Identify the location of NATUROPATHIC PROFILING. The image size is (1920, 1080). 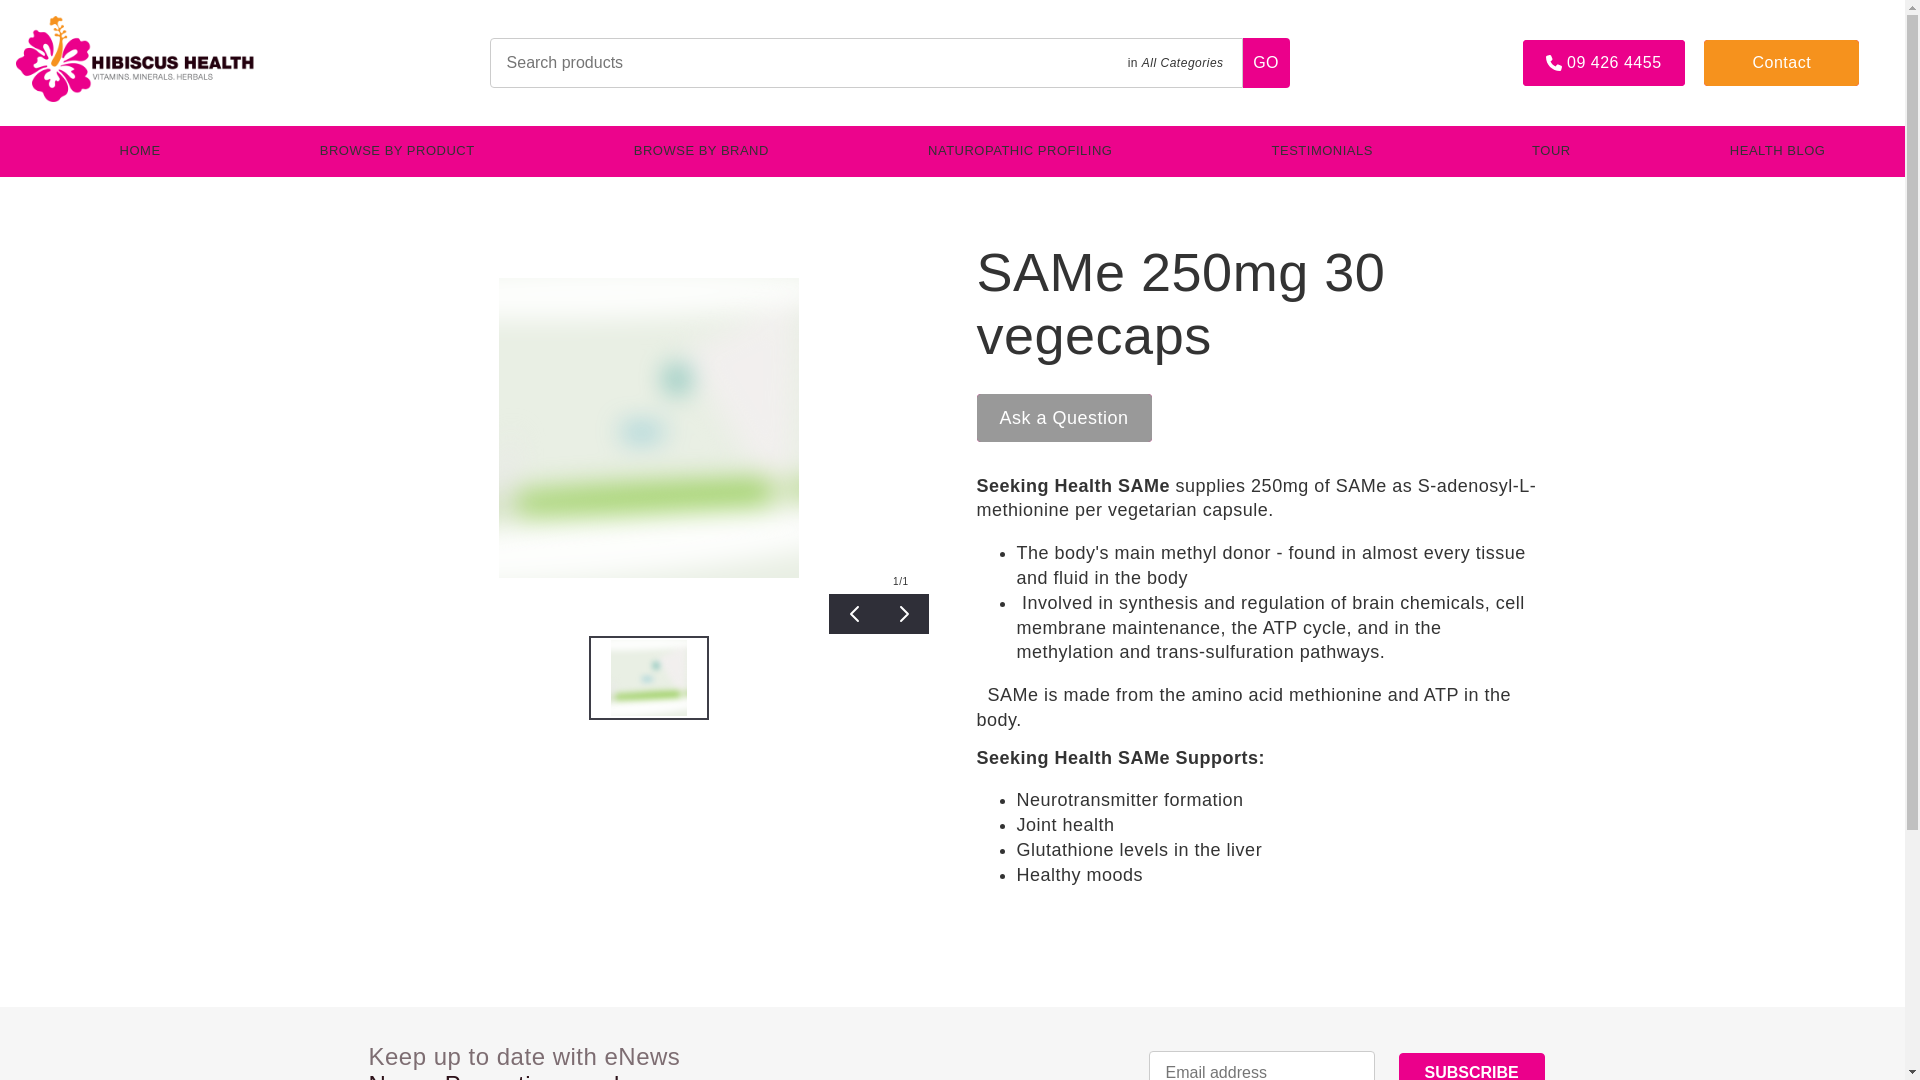
(1020, 152).